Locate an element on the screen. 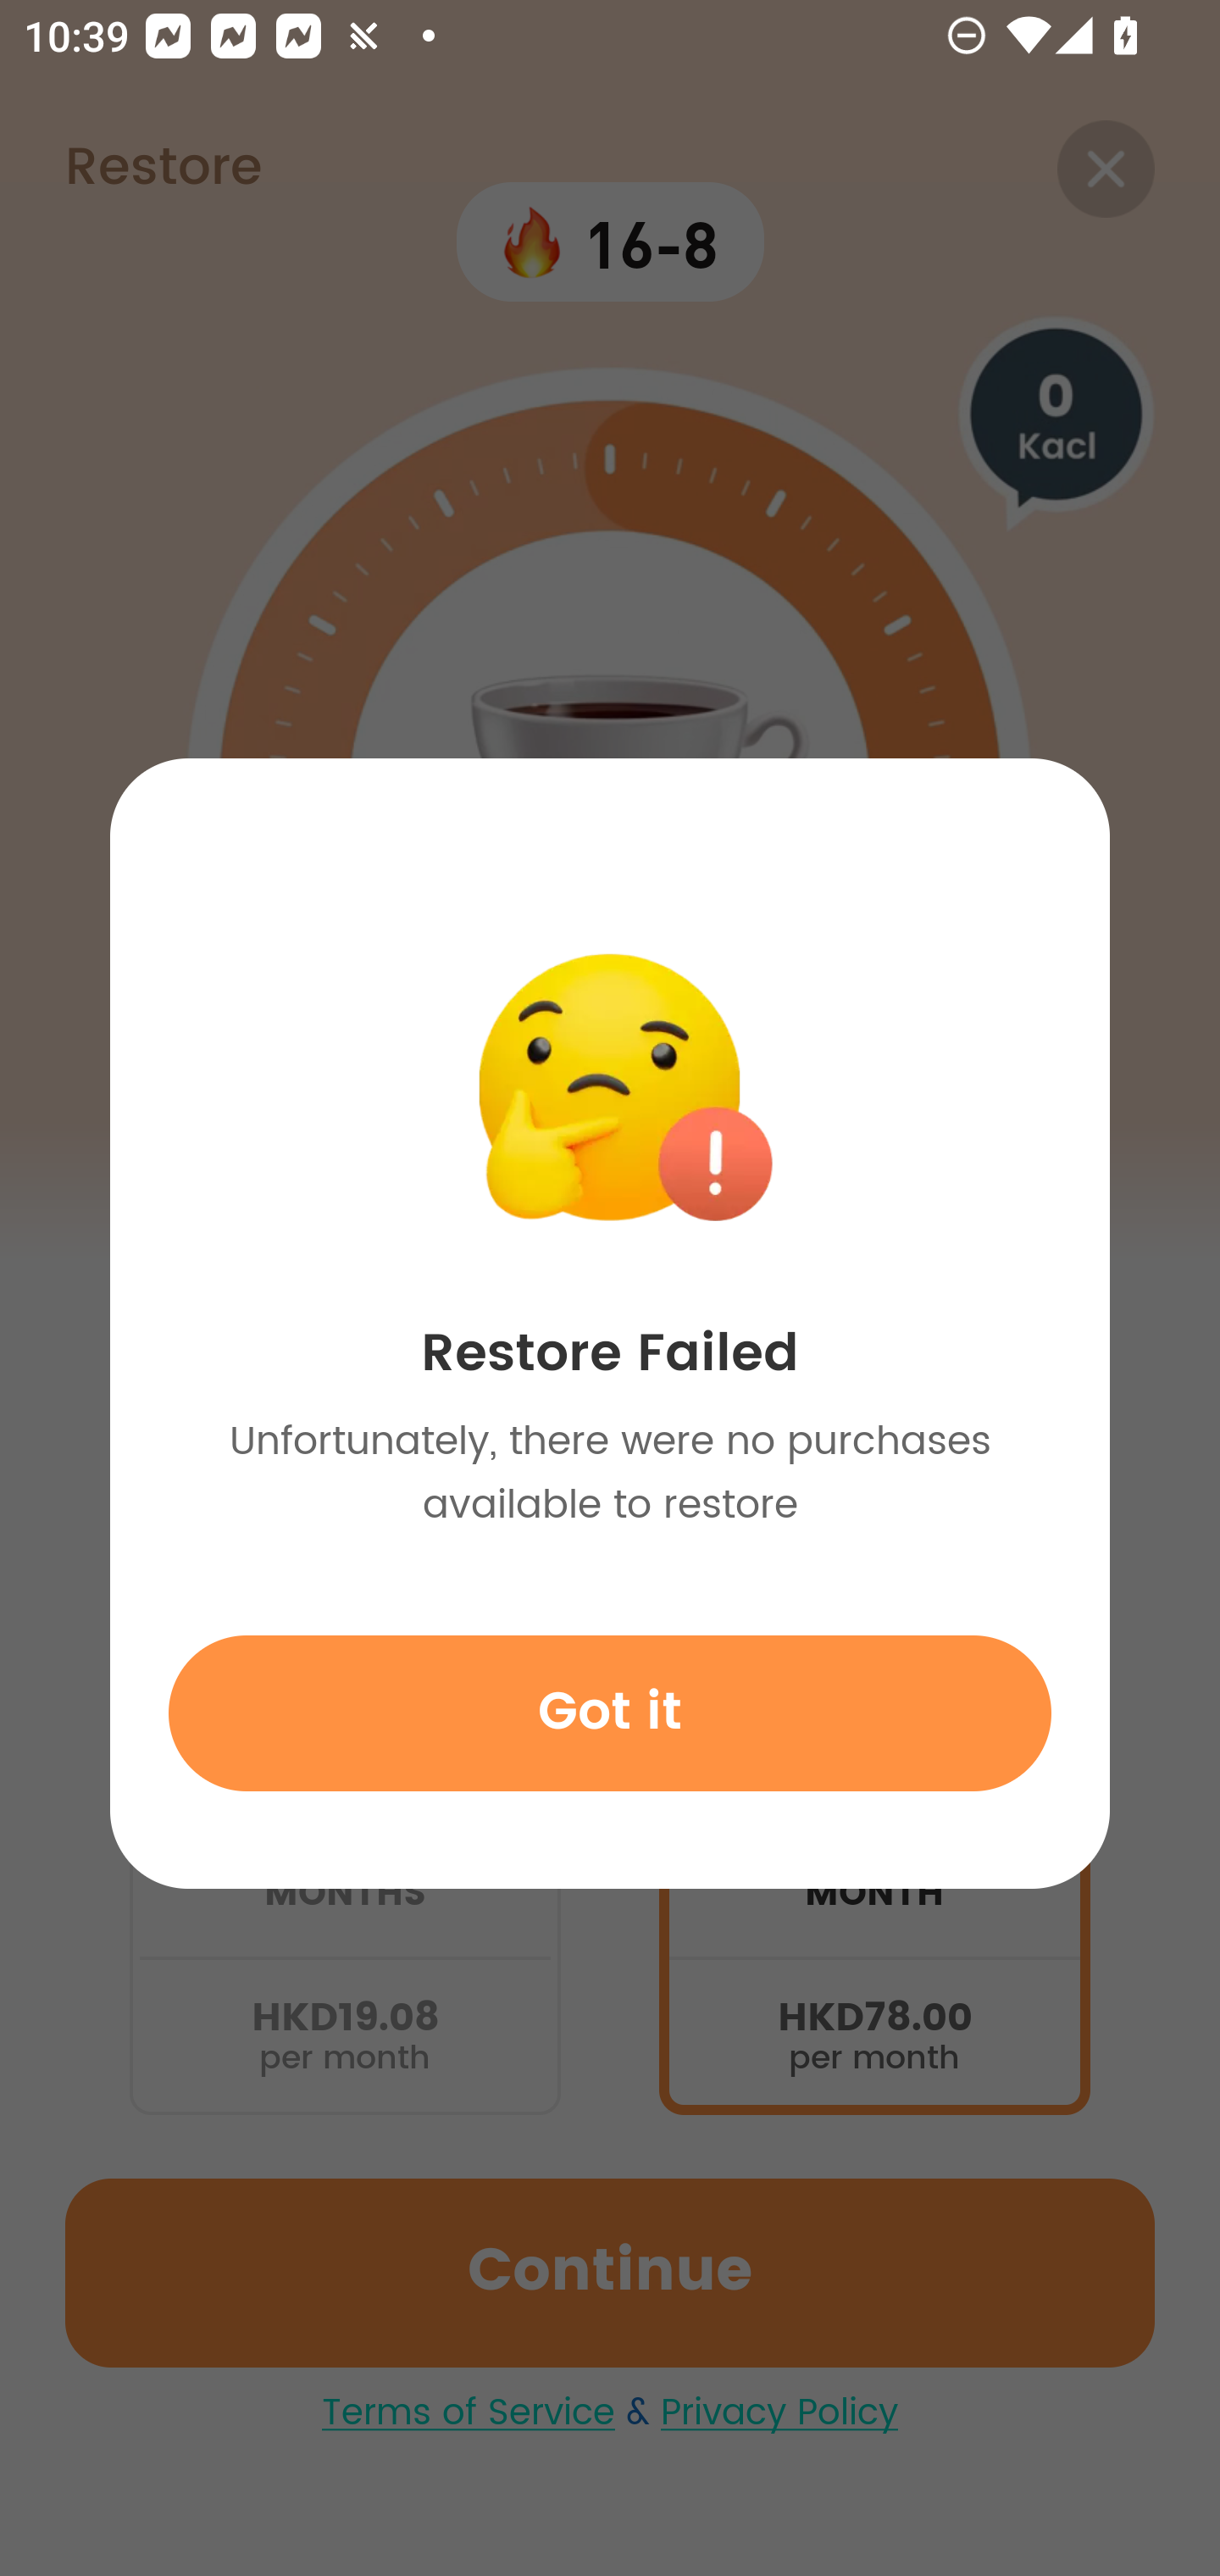 This screenshot has width=1220, height=2576. Got it is located at coordinates (610, 1713).